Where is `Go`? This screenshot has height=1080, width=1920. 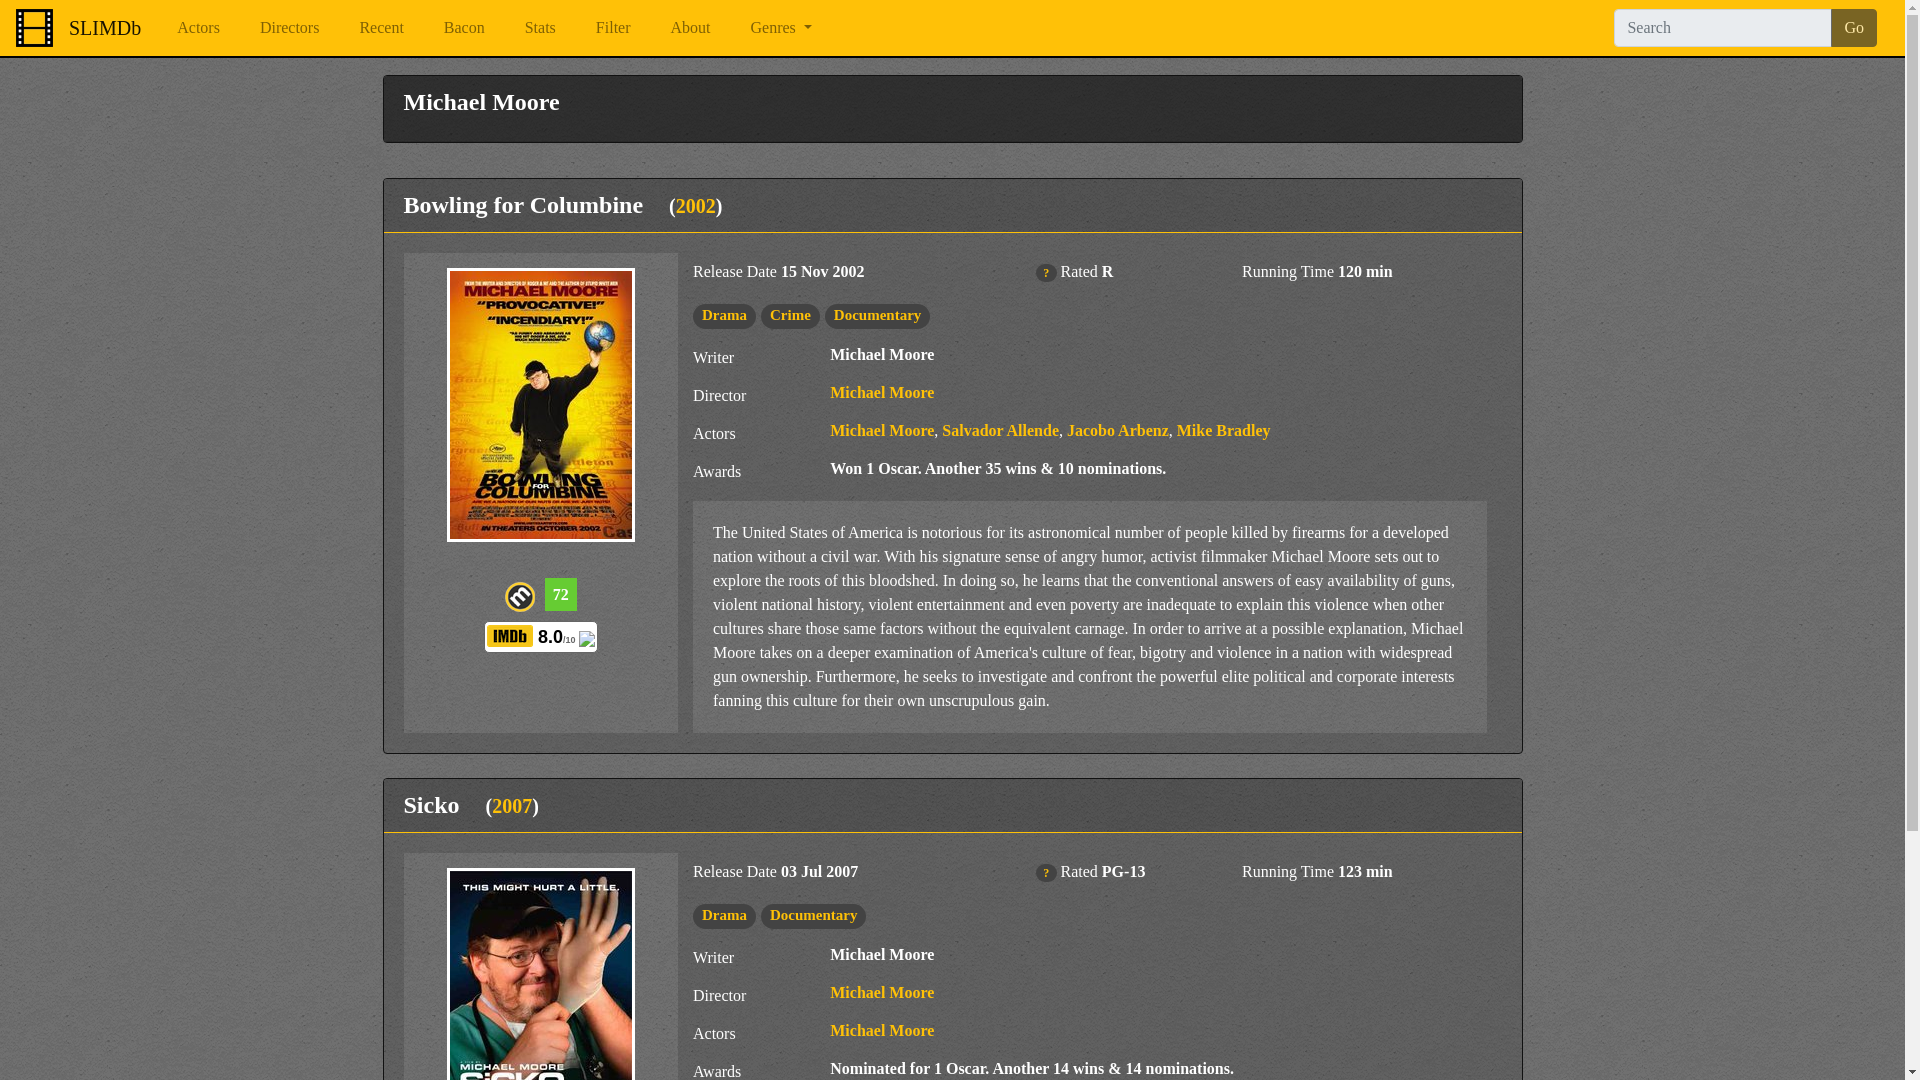
Go is located at coordinates (1854, 28).